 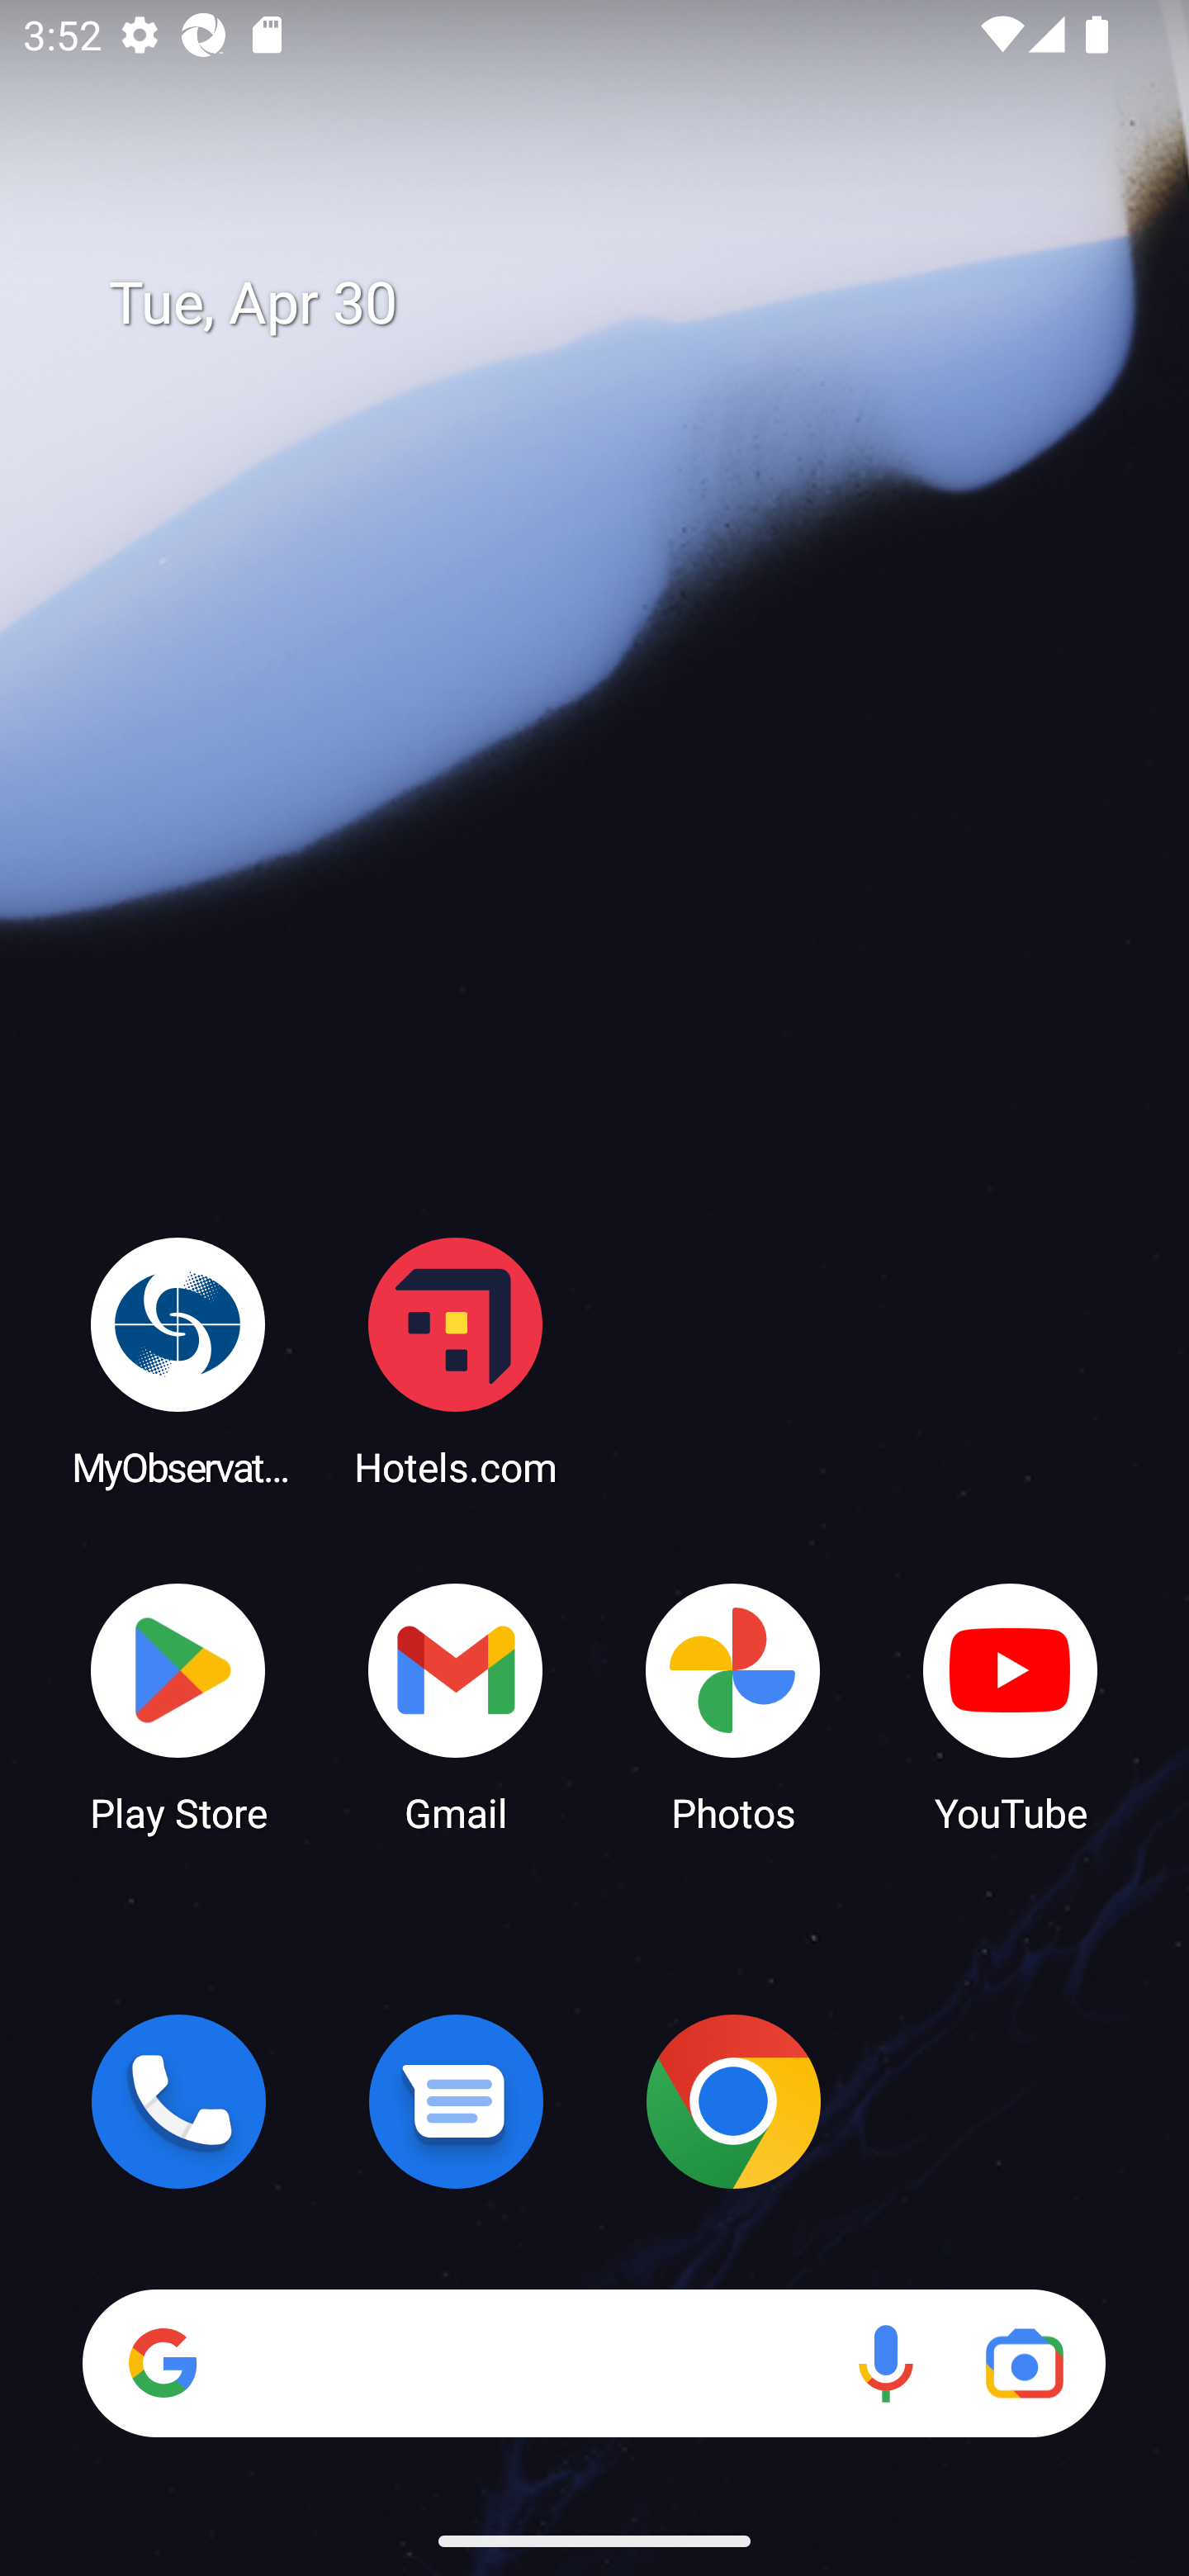 I want to click on Photos, so click(x=733, y=1706).